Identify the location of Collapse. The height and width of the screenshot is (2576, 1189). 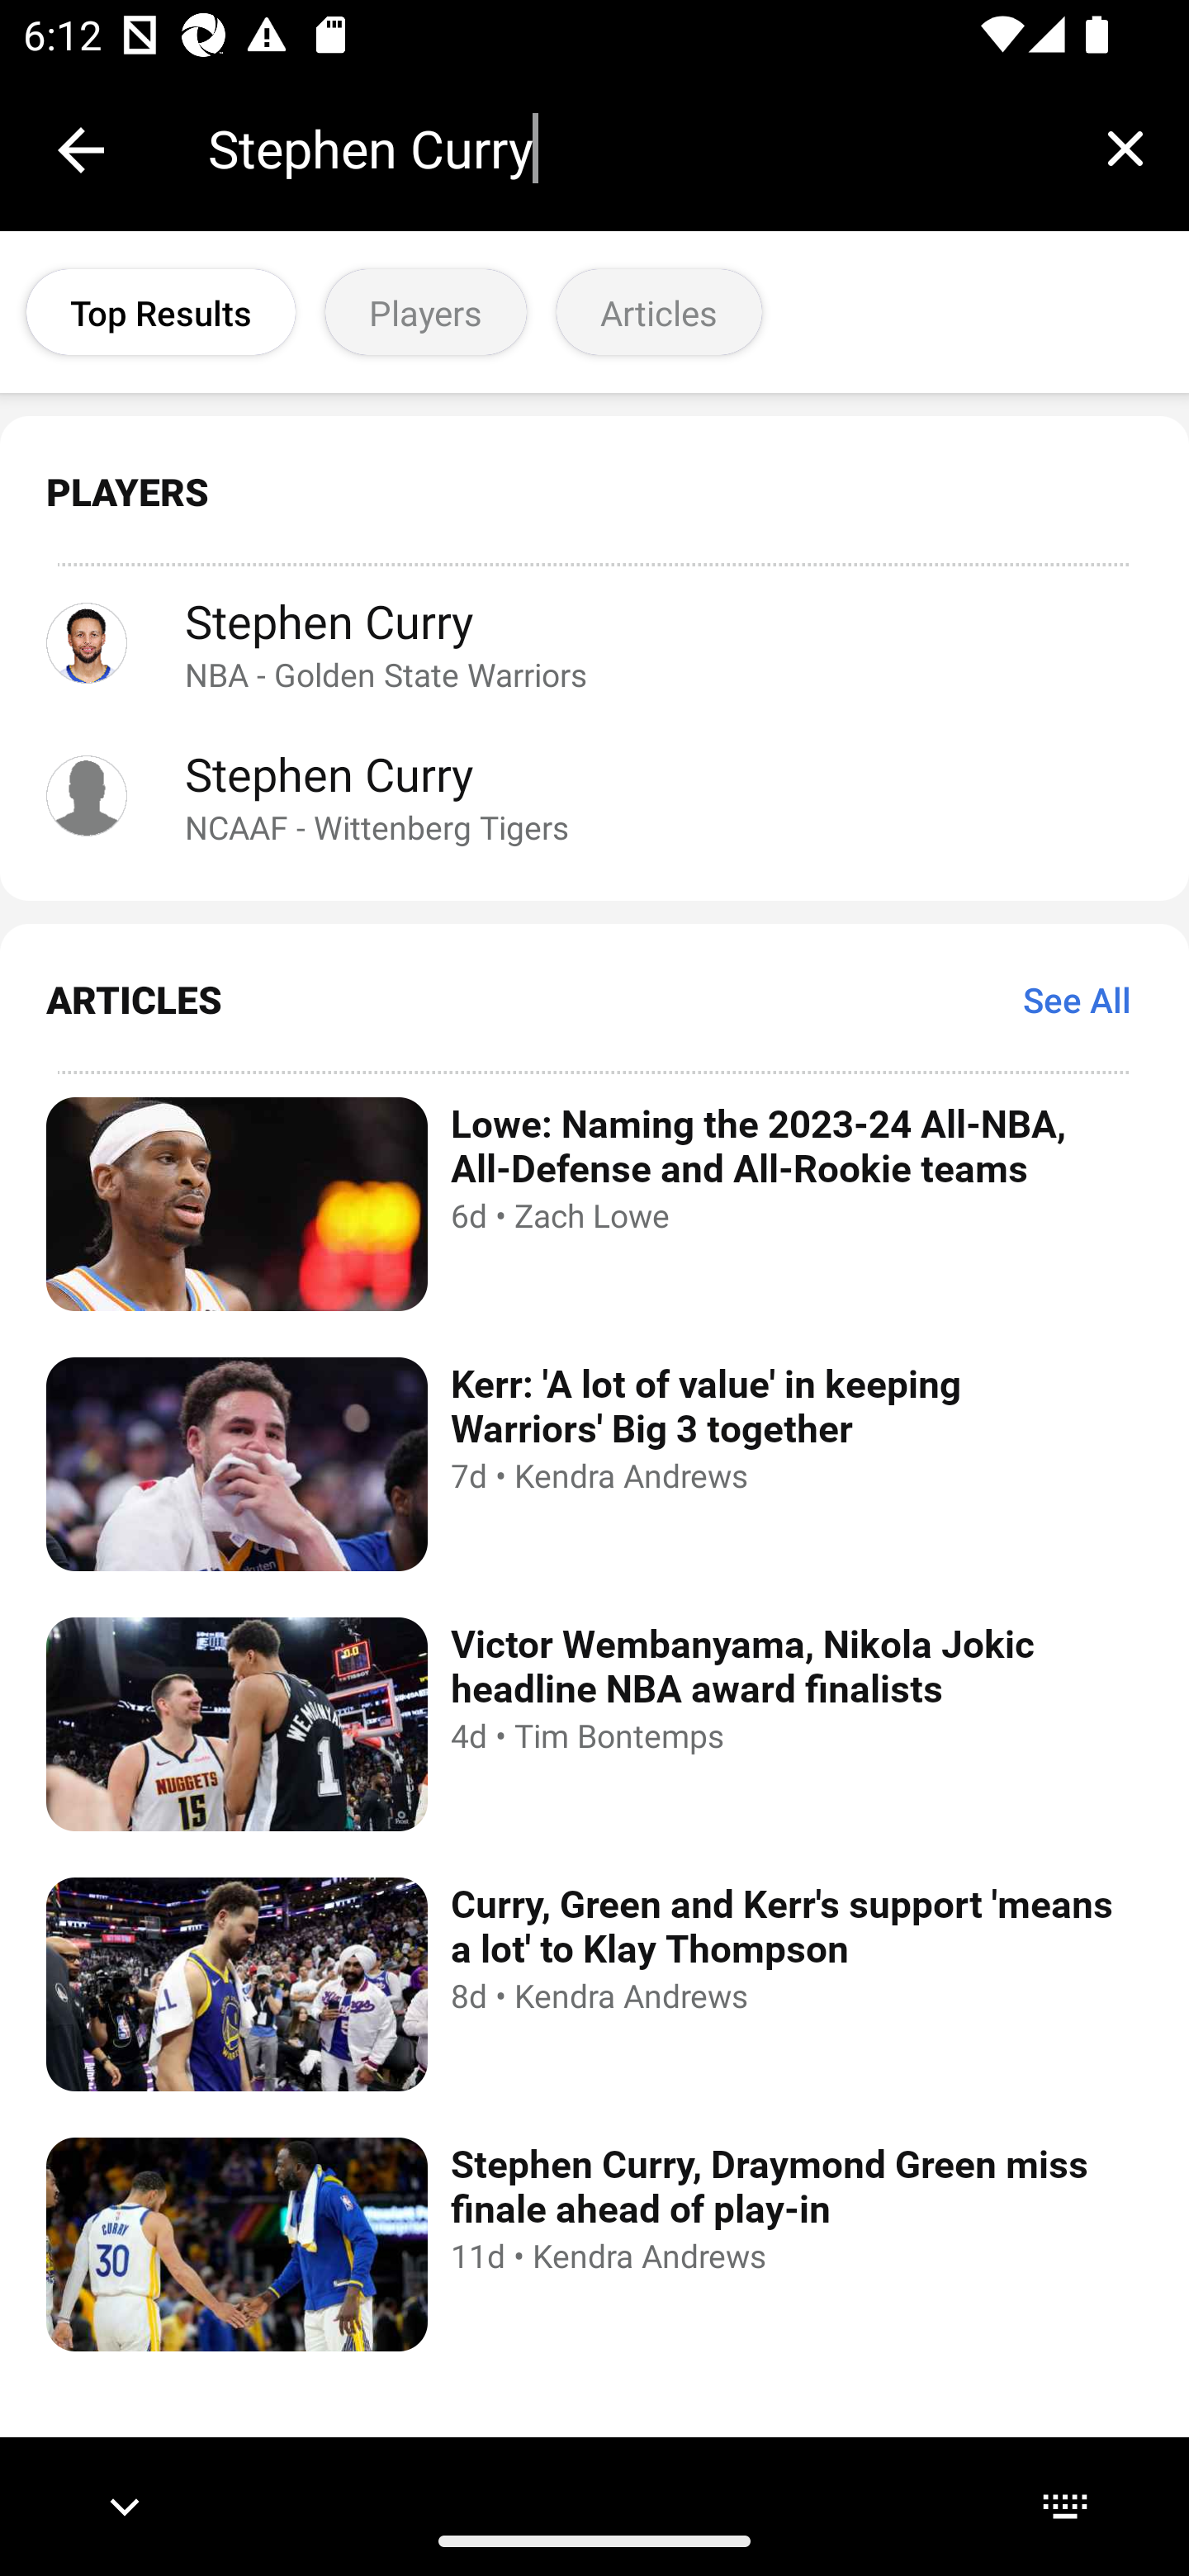
(81, 150).